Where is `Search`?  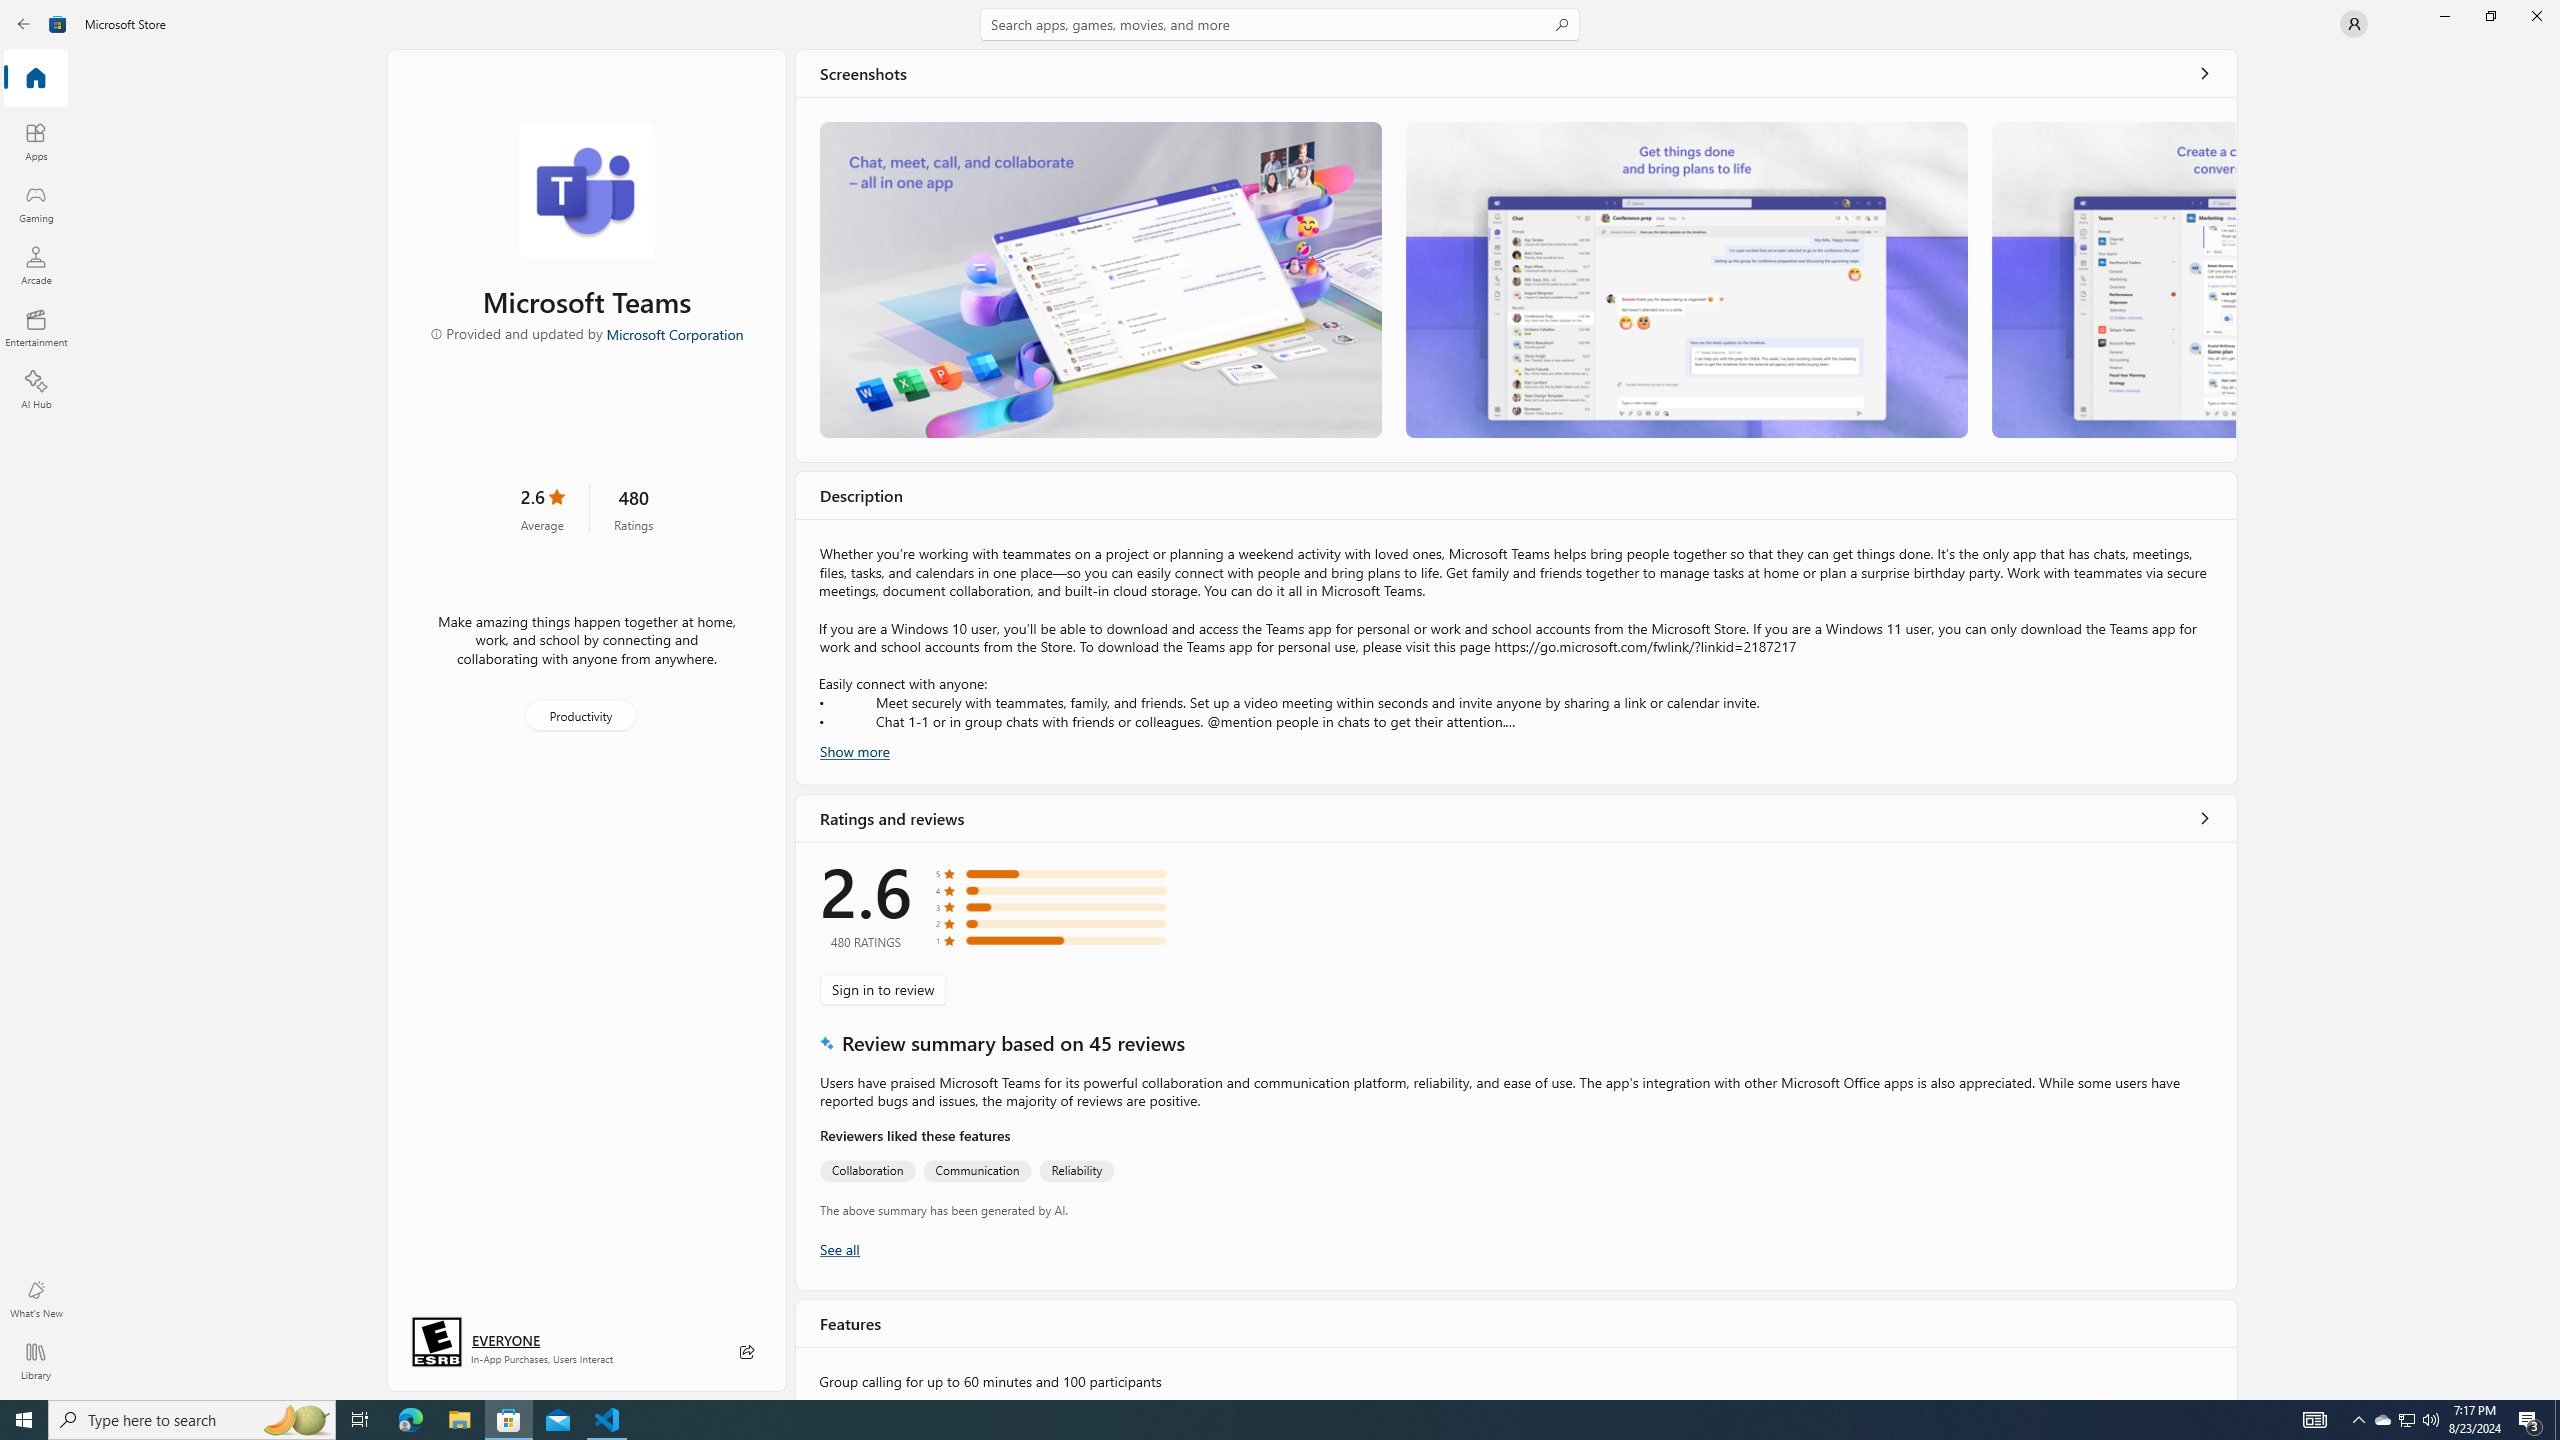
Search is located at coordinates (1280, 24).